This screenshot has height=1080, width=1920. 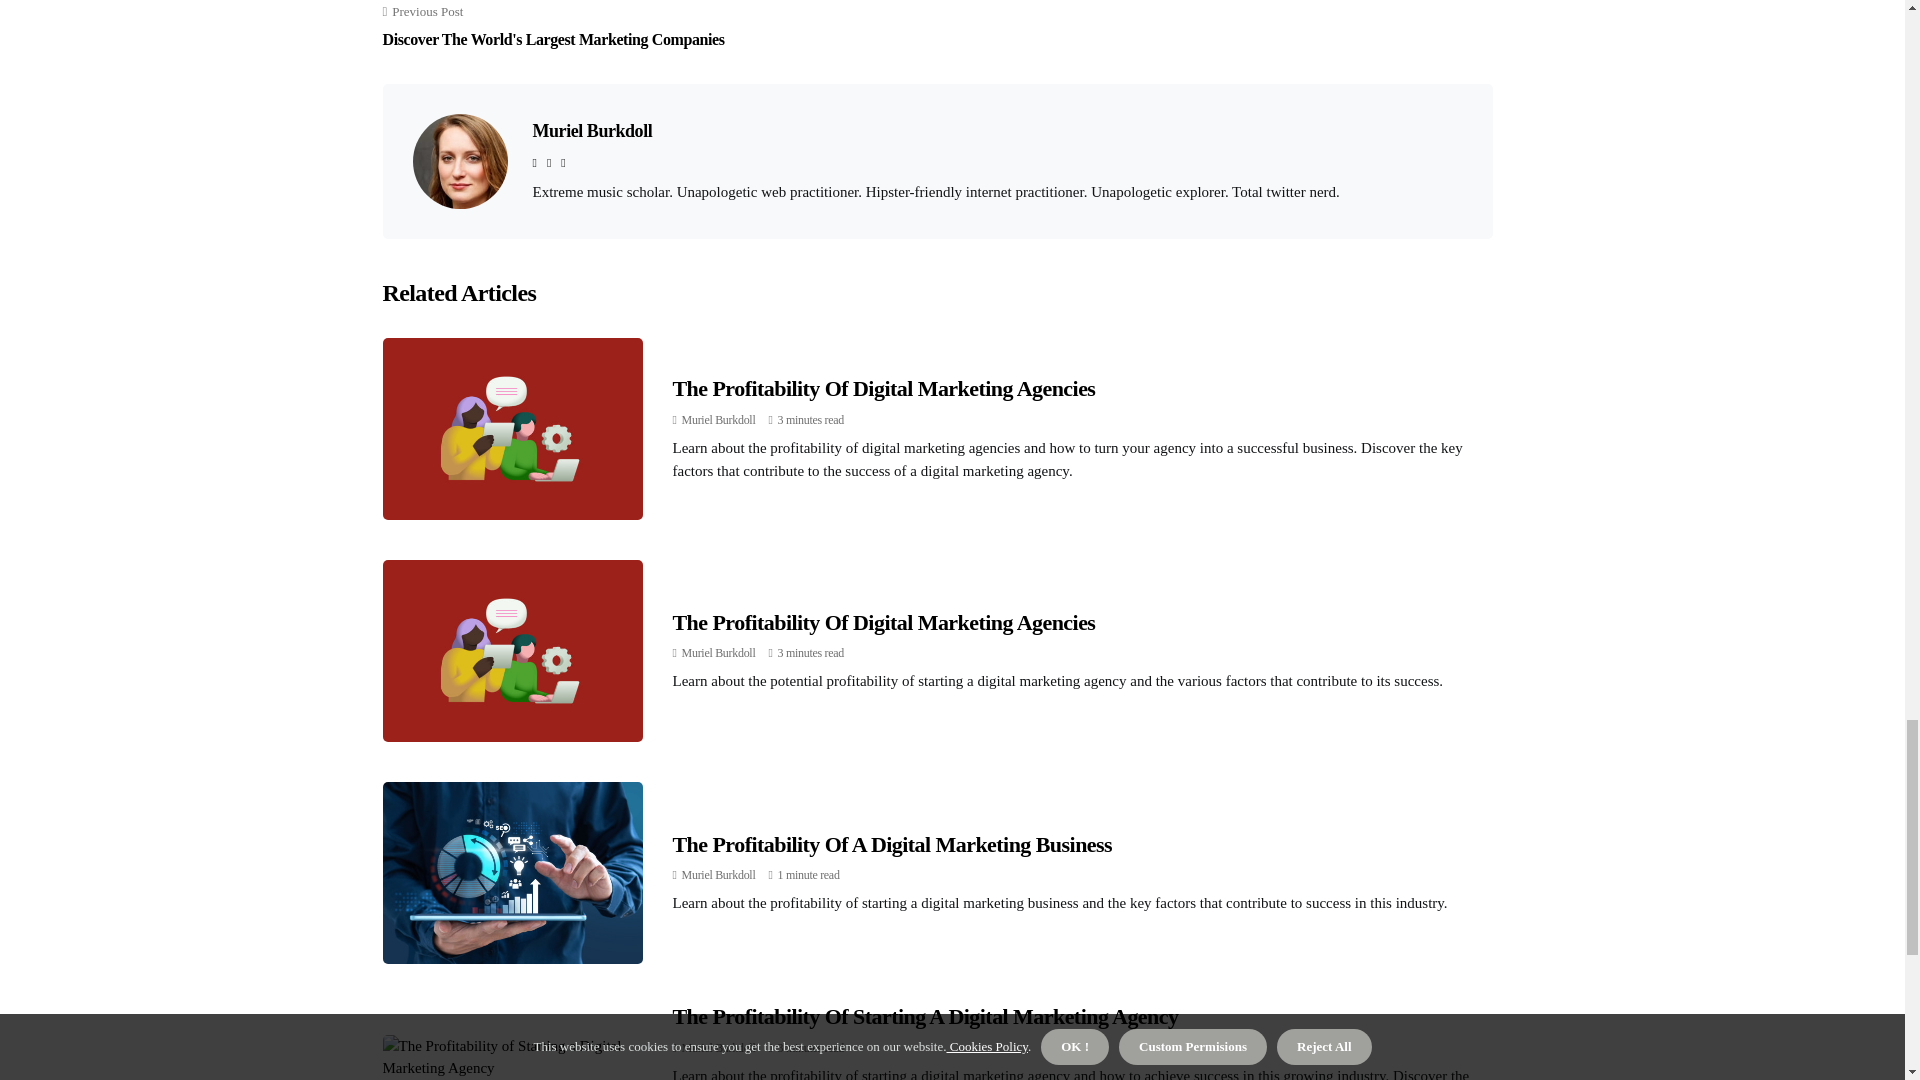 I want to click on Posts by Muriel Burkdoll, so click(x=718, y=419).